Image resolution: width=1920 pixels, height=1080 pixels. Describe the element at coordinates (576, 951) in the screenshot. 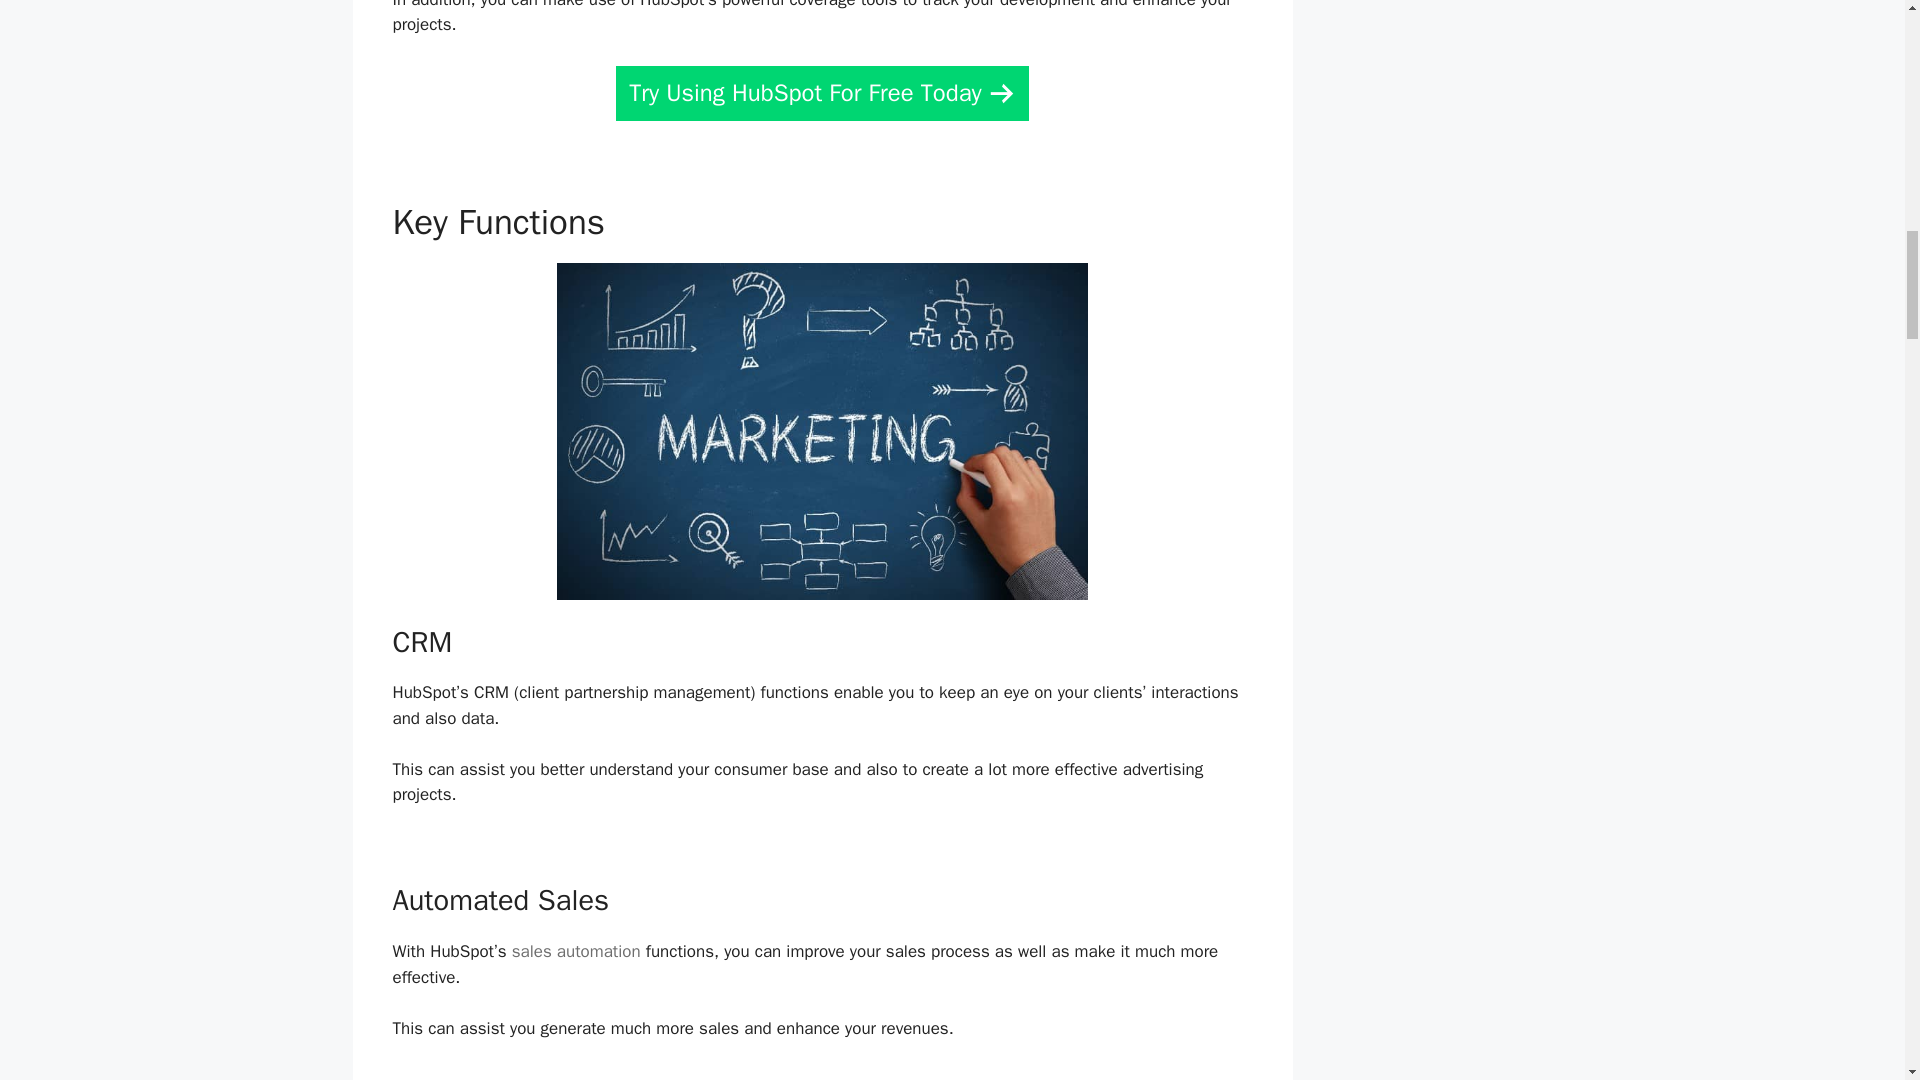

I see `sales automation` at that location.